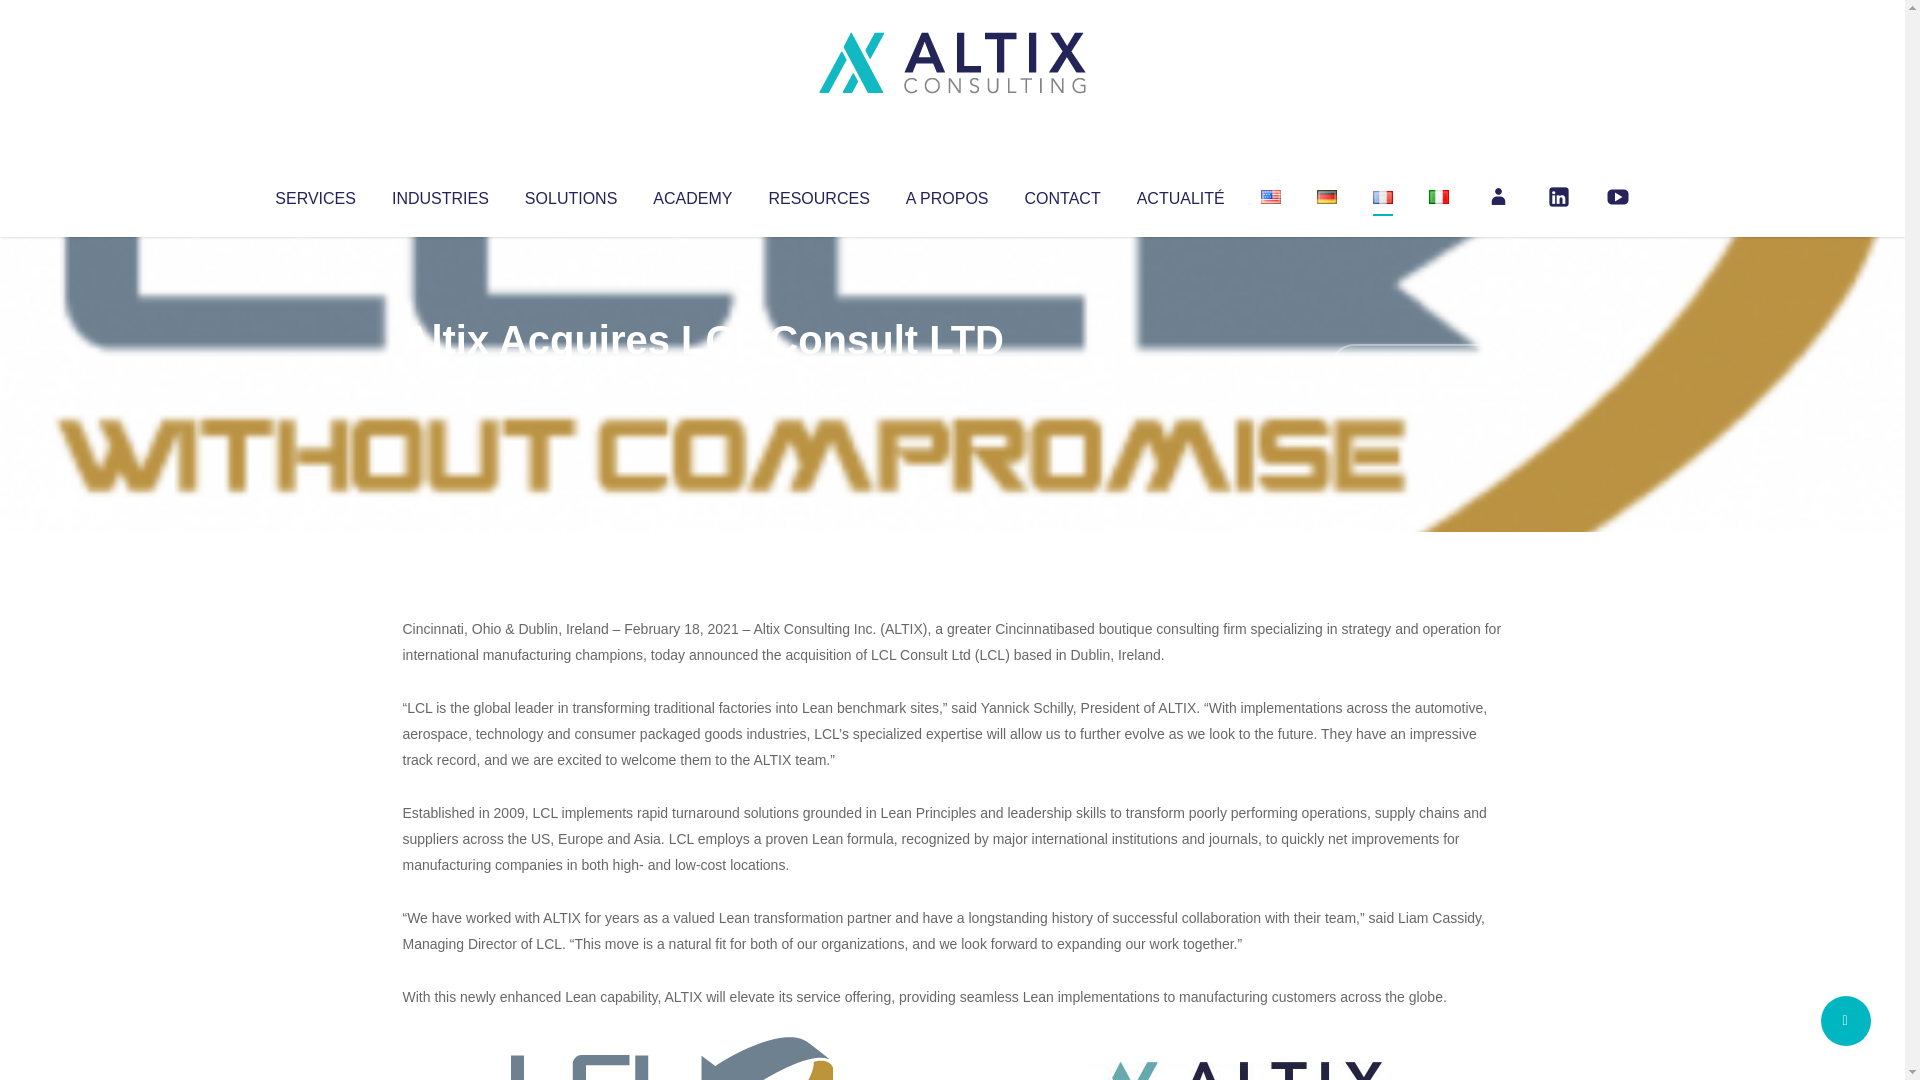 This screenshot has width=1920, height=1080. What do you see at coordinates (699, 380) in the screenshot?
I see `Uncategorized` at bounding box center [699, 380].